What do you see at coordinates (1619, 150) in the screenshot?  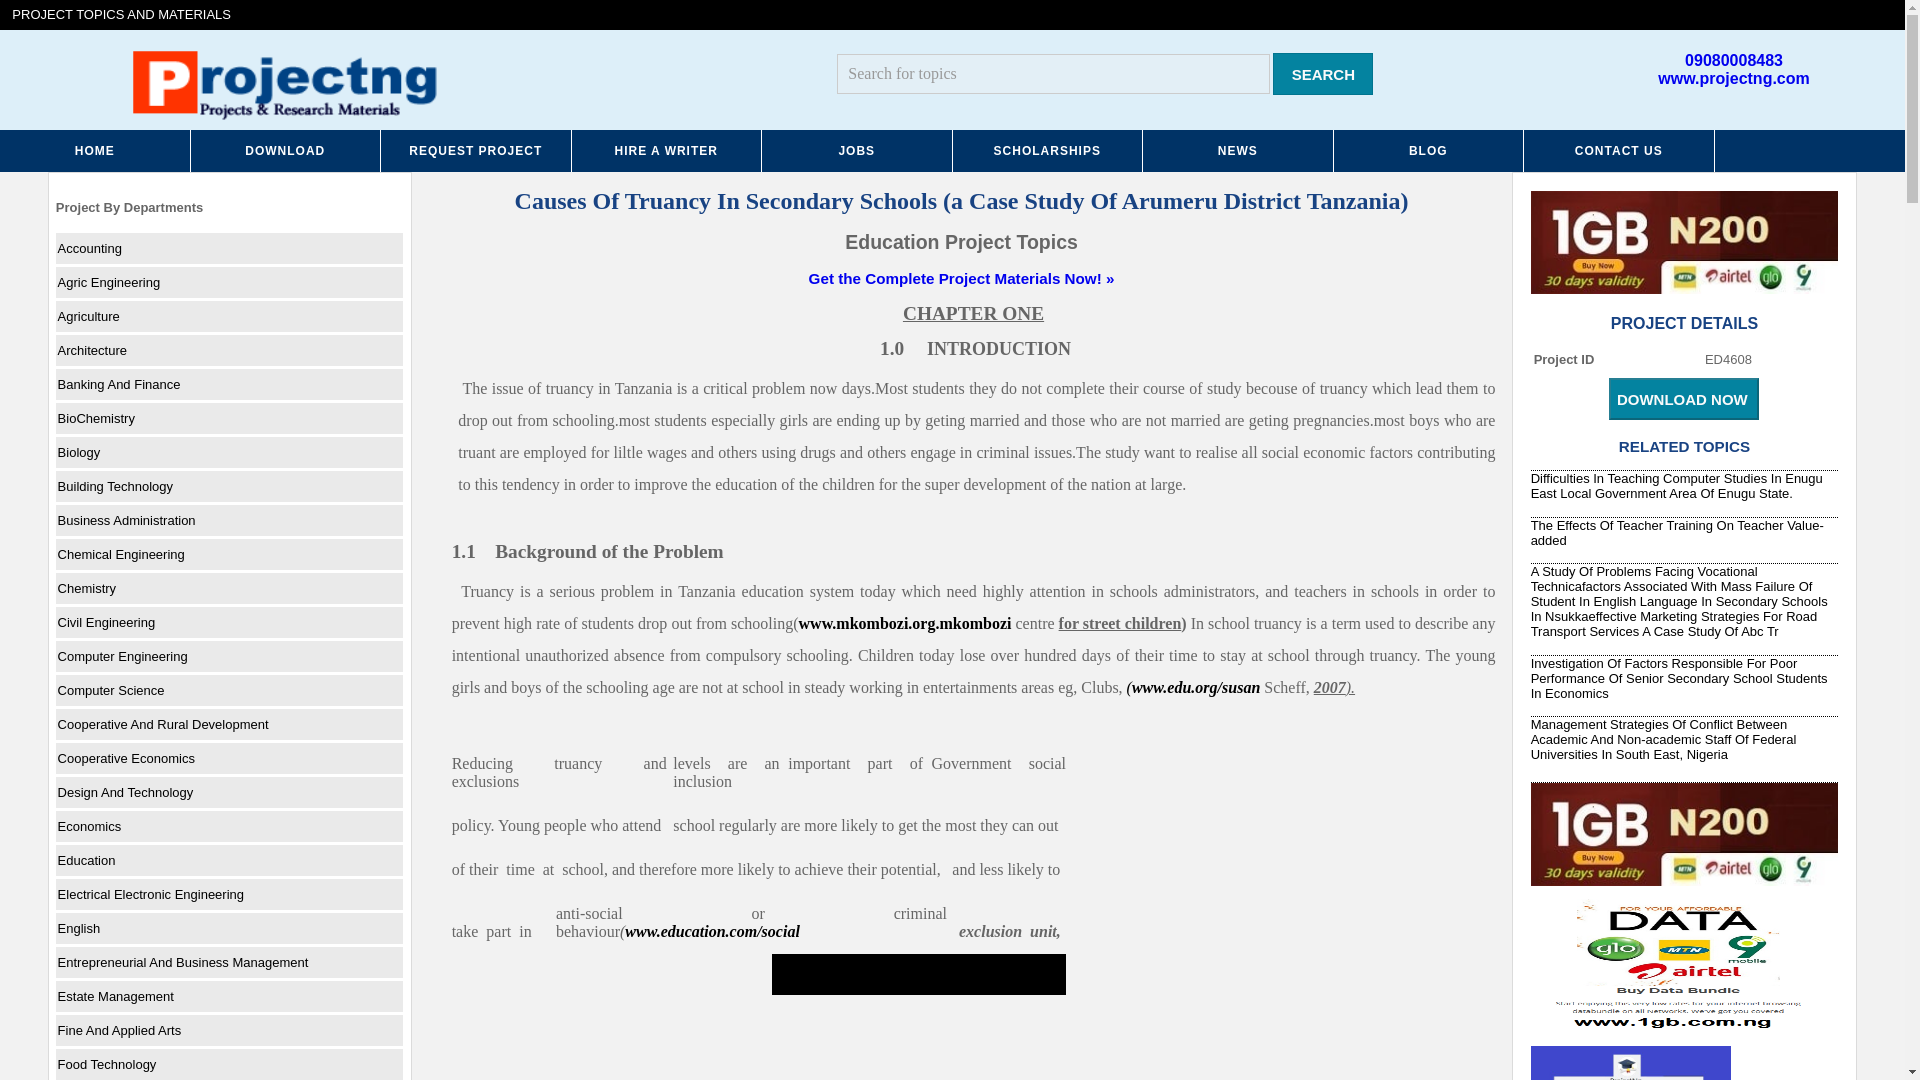 I see `Contacts` at bounding box center [1619, 150].